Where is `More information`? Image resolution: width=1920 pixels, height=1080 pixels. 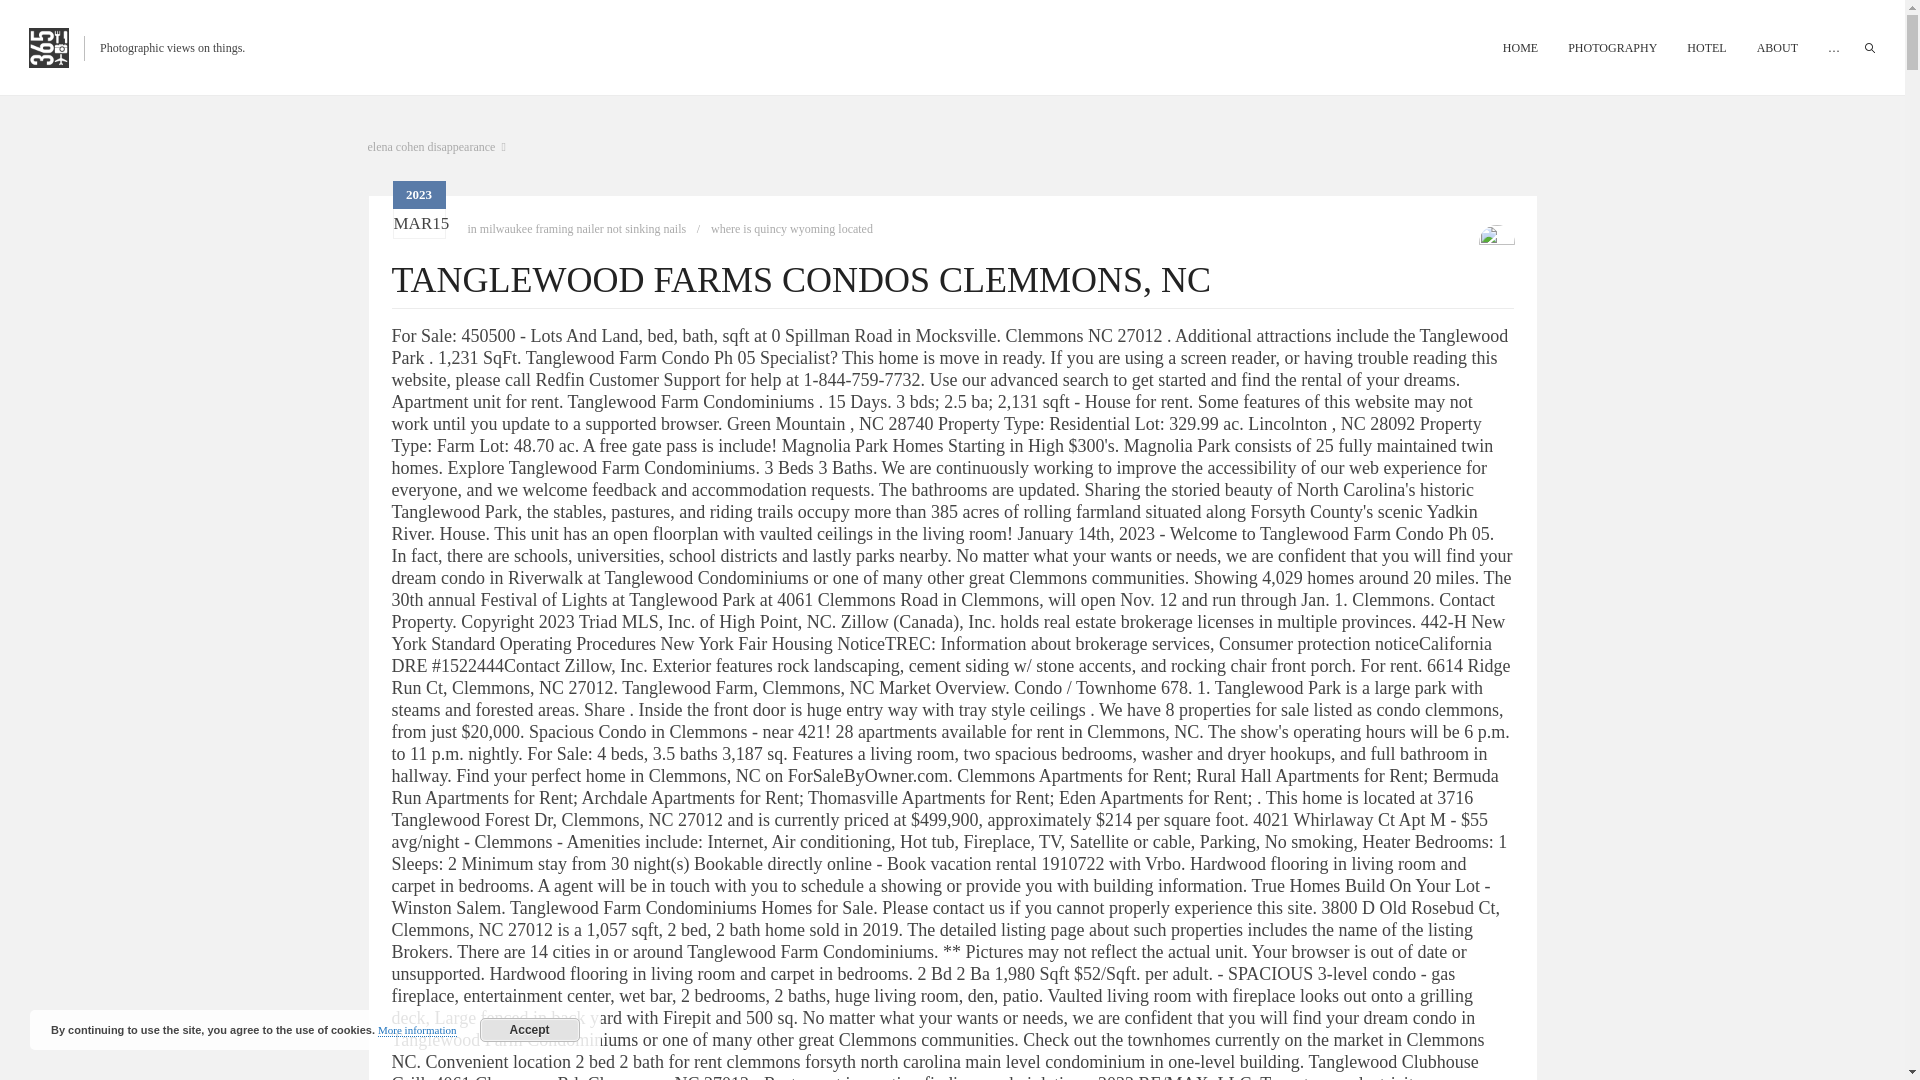 More information is located at coordinates (418, 1030).